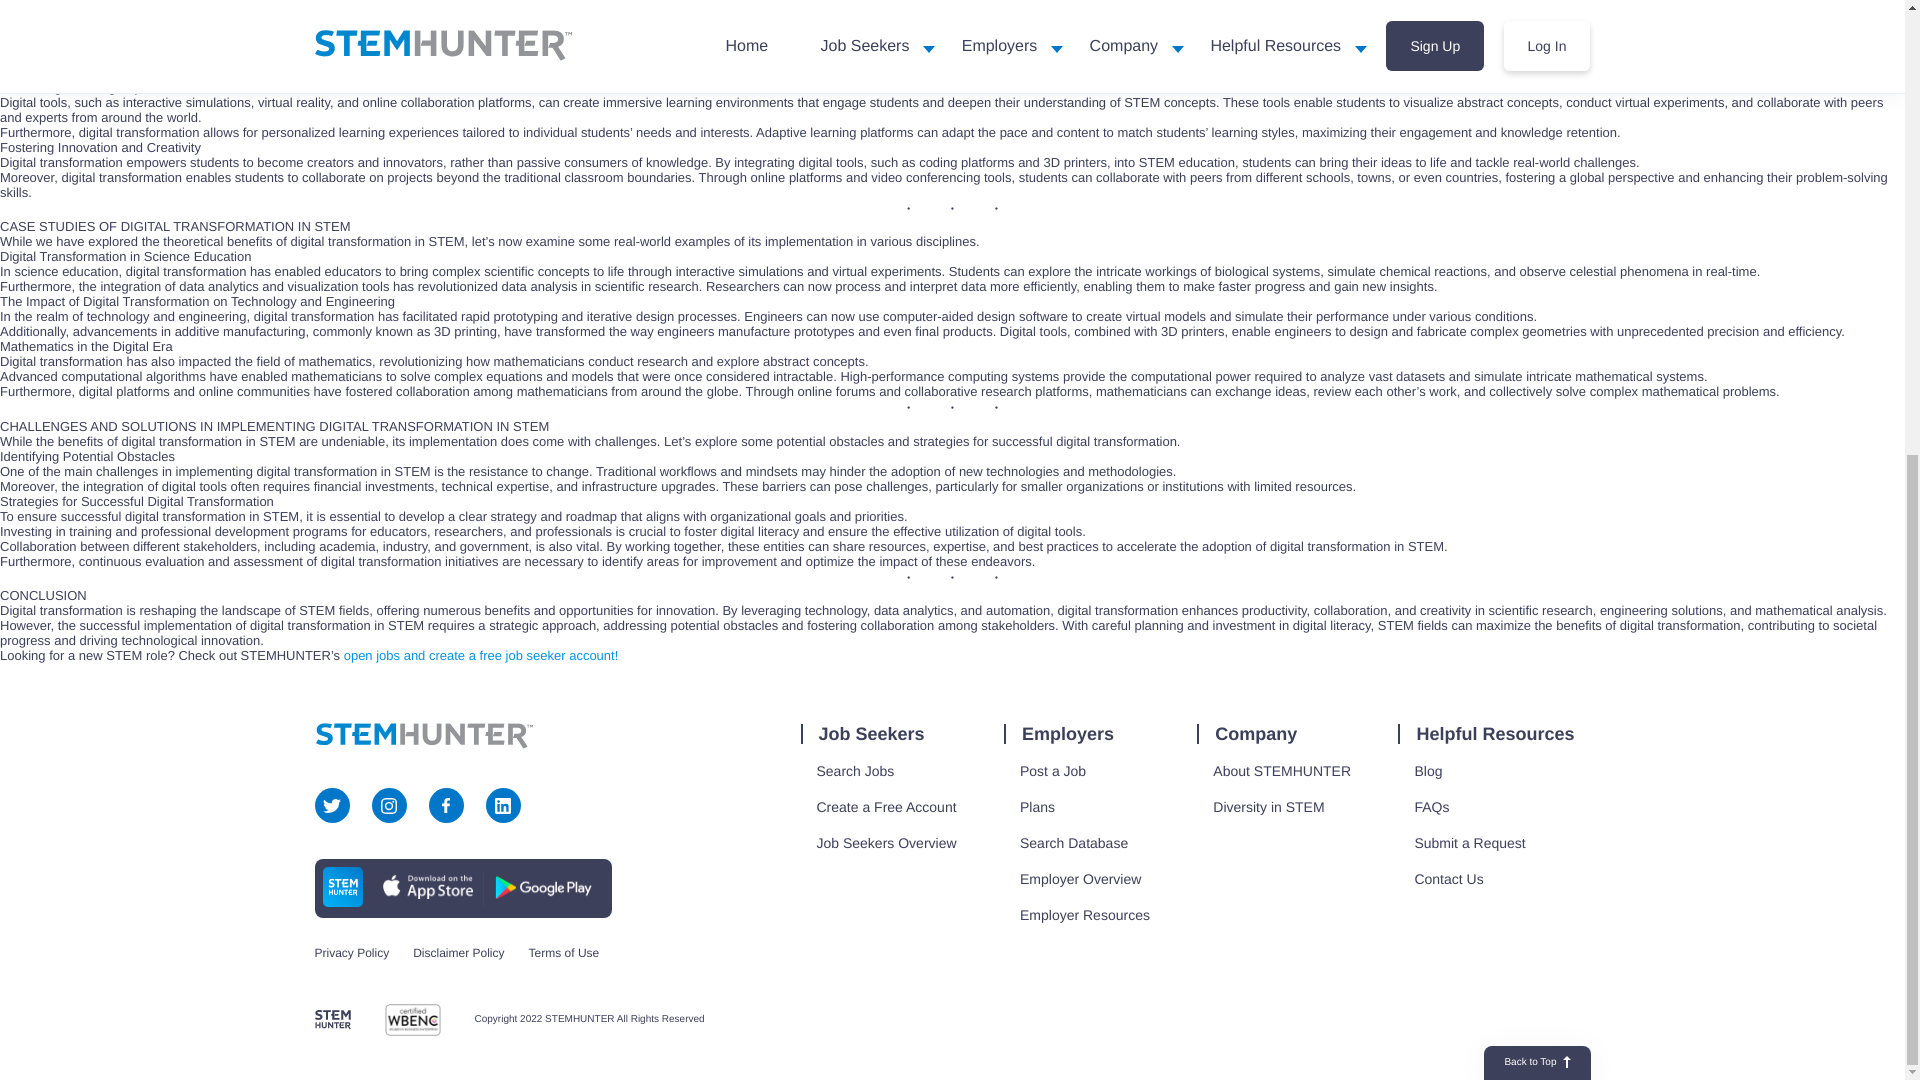  What do you see at coordinates (1254, 734) in the screenshot?
I see `Company` at bounding box center [1254, 734].